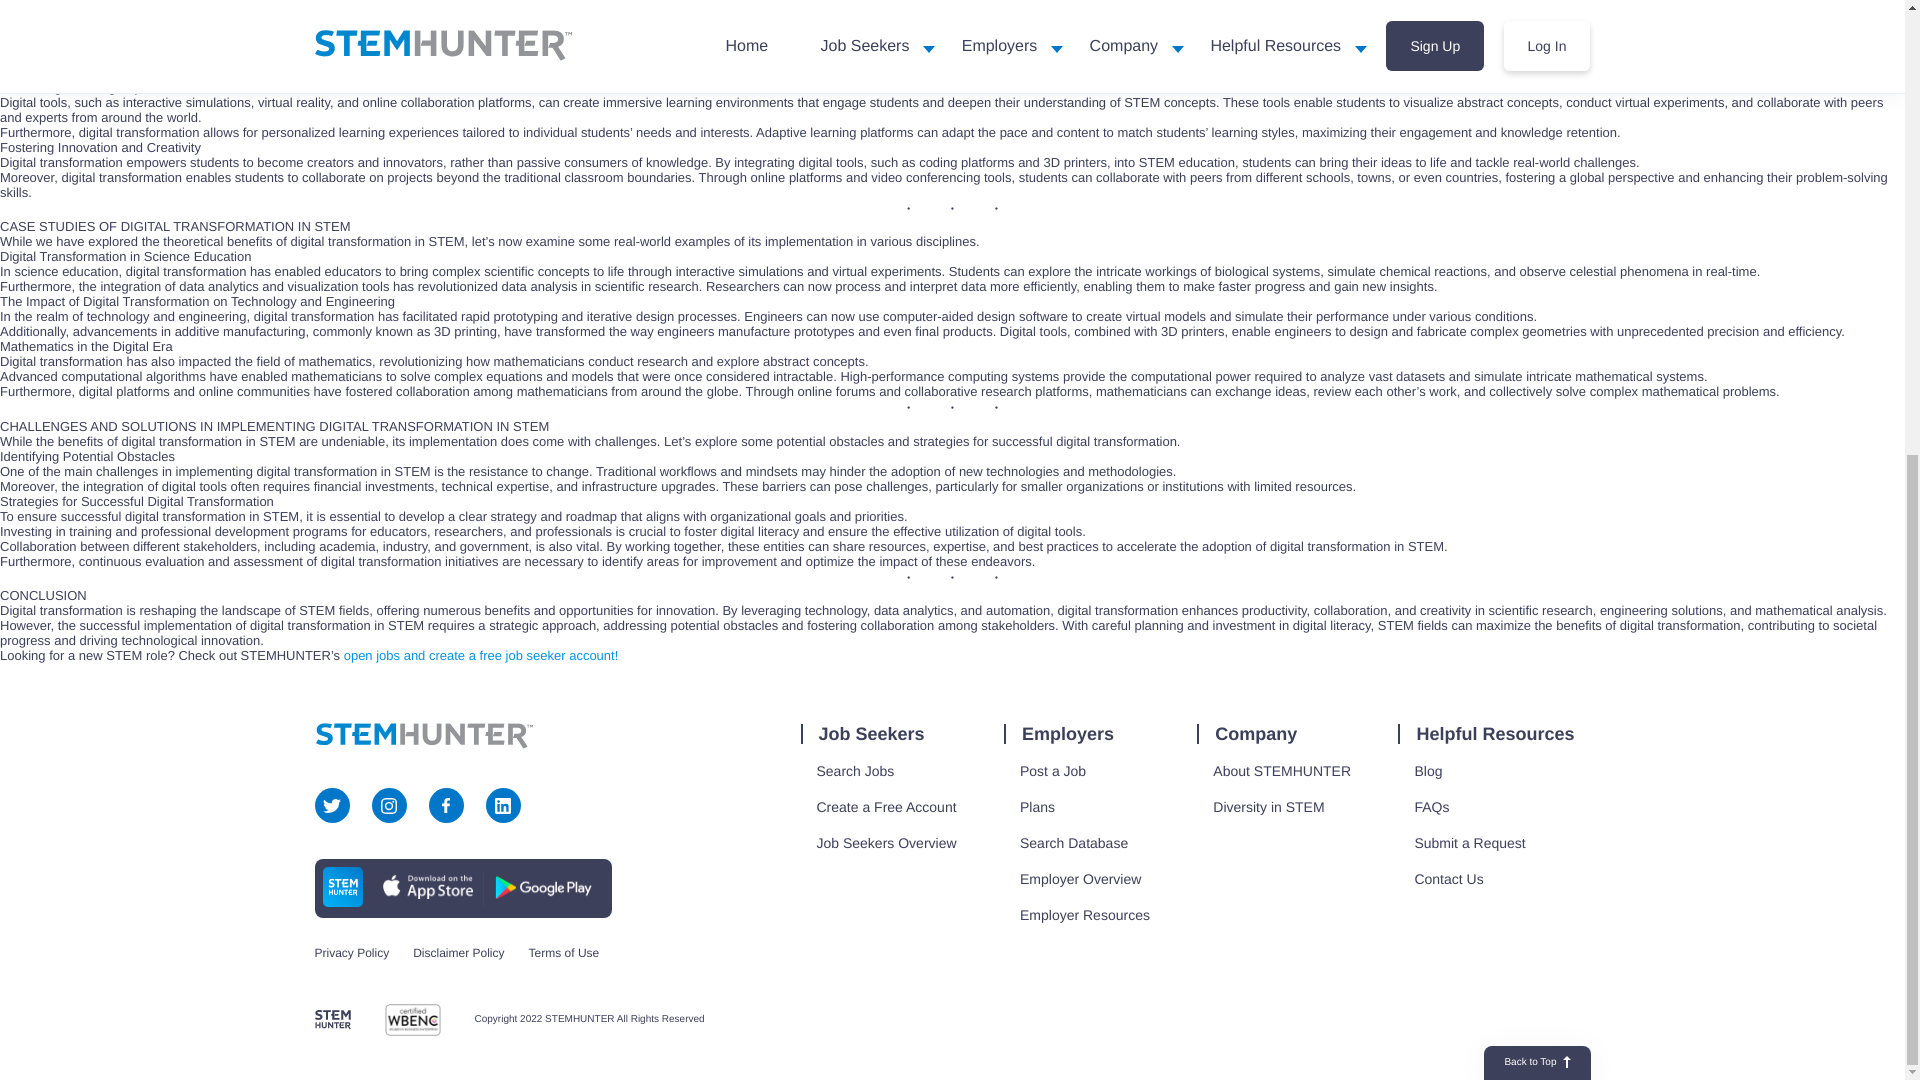  What do you see at coordinates (1254, 734) in the screenshot?
I see `Company` at bounding box center [1254, 734].